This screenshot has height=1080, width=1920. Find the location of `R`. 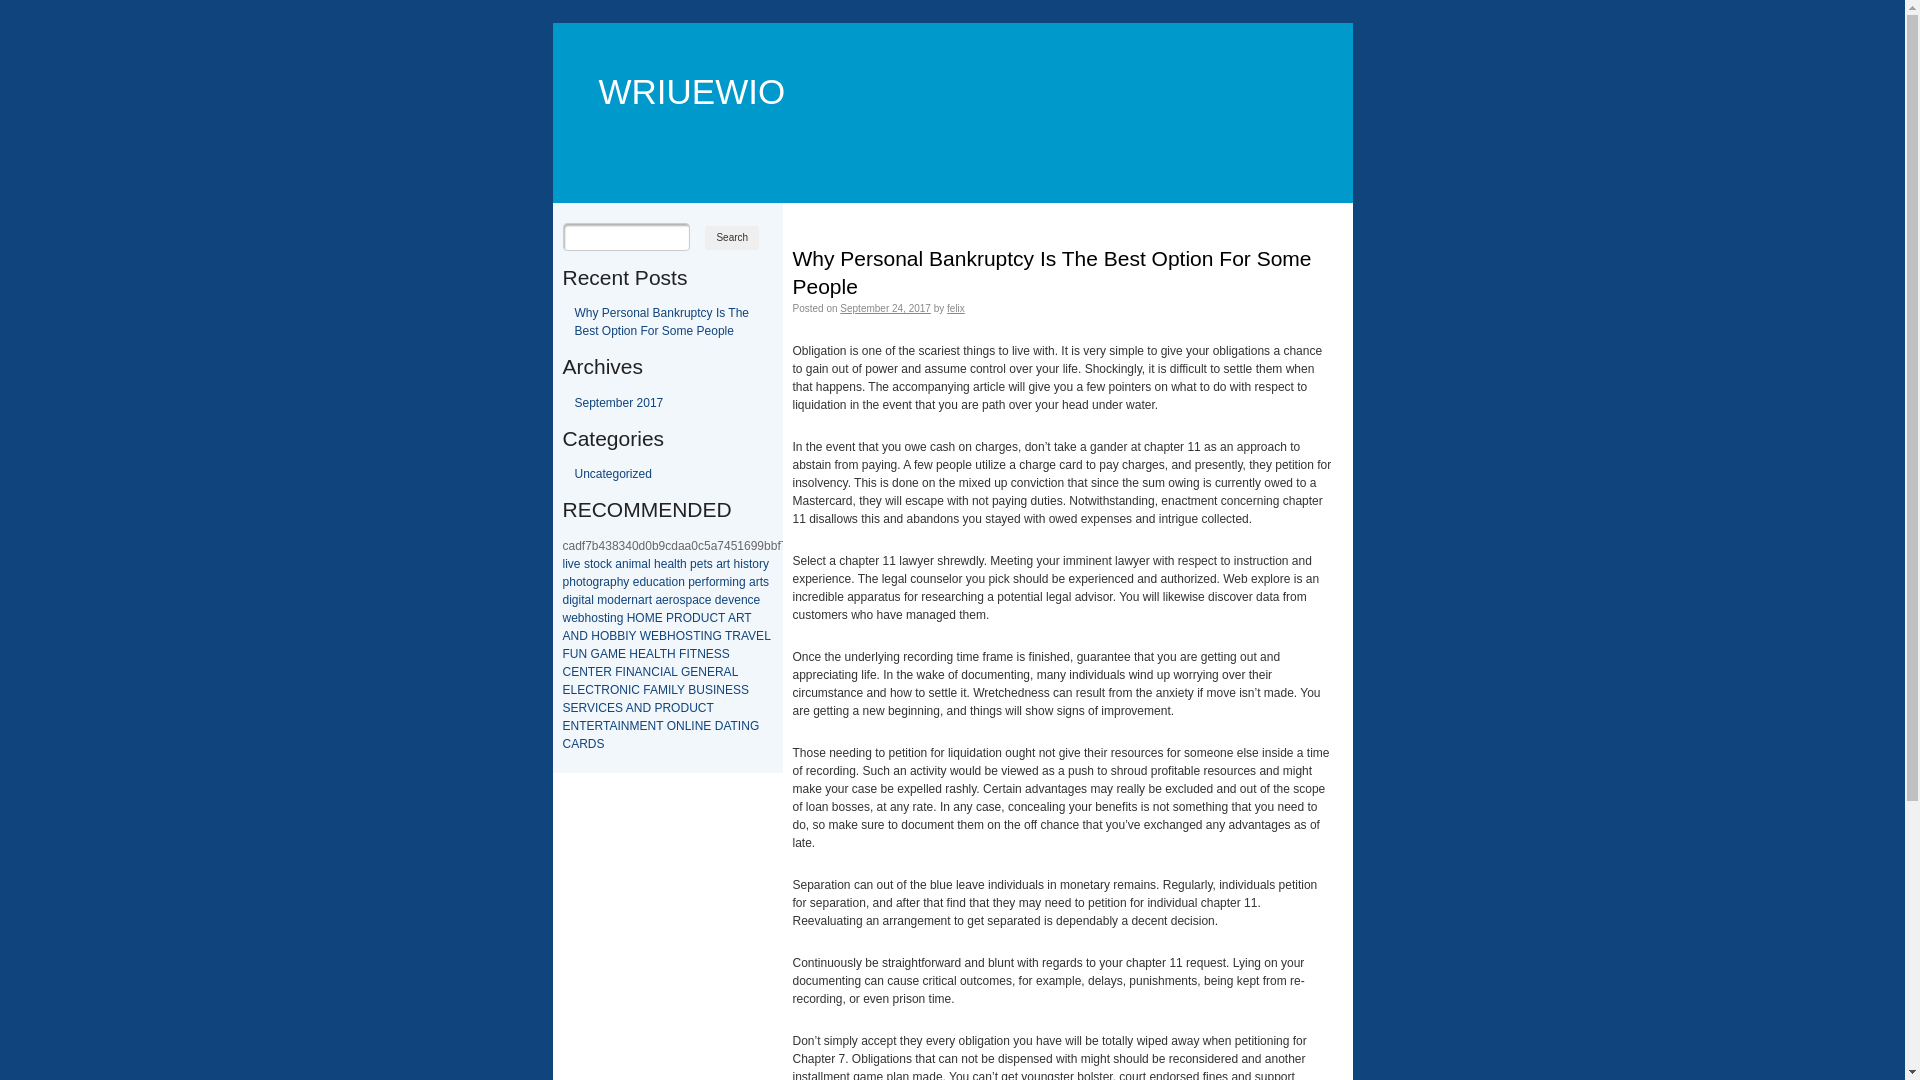

R is located at coordinates (678, 618).